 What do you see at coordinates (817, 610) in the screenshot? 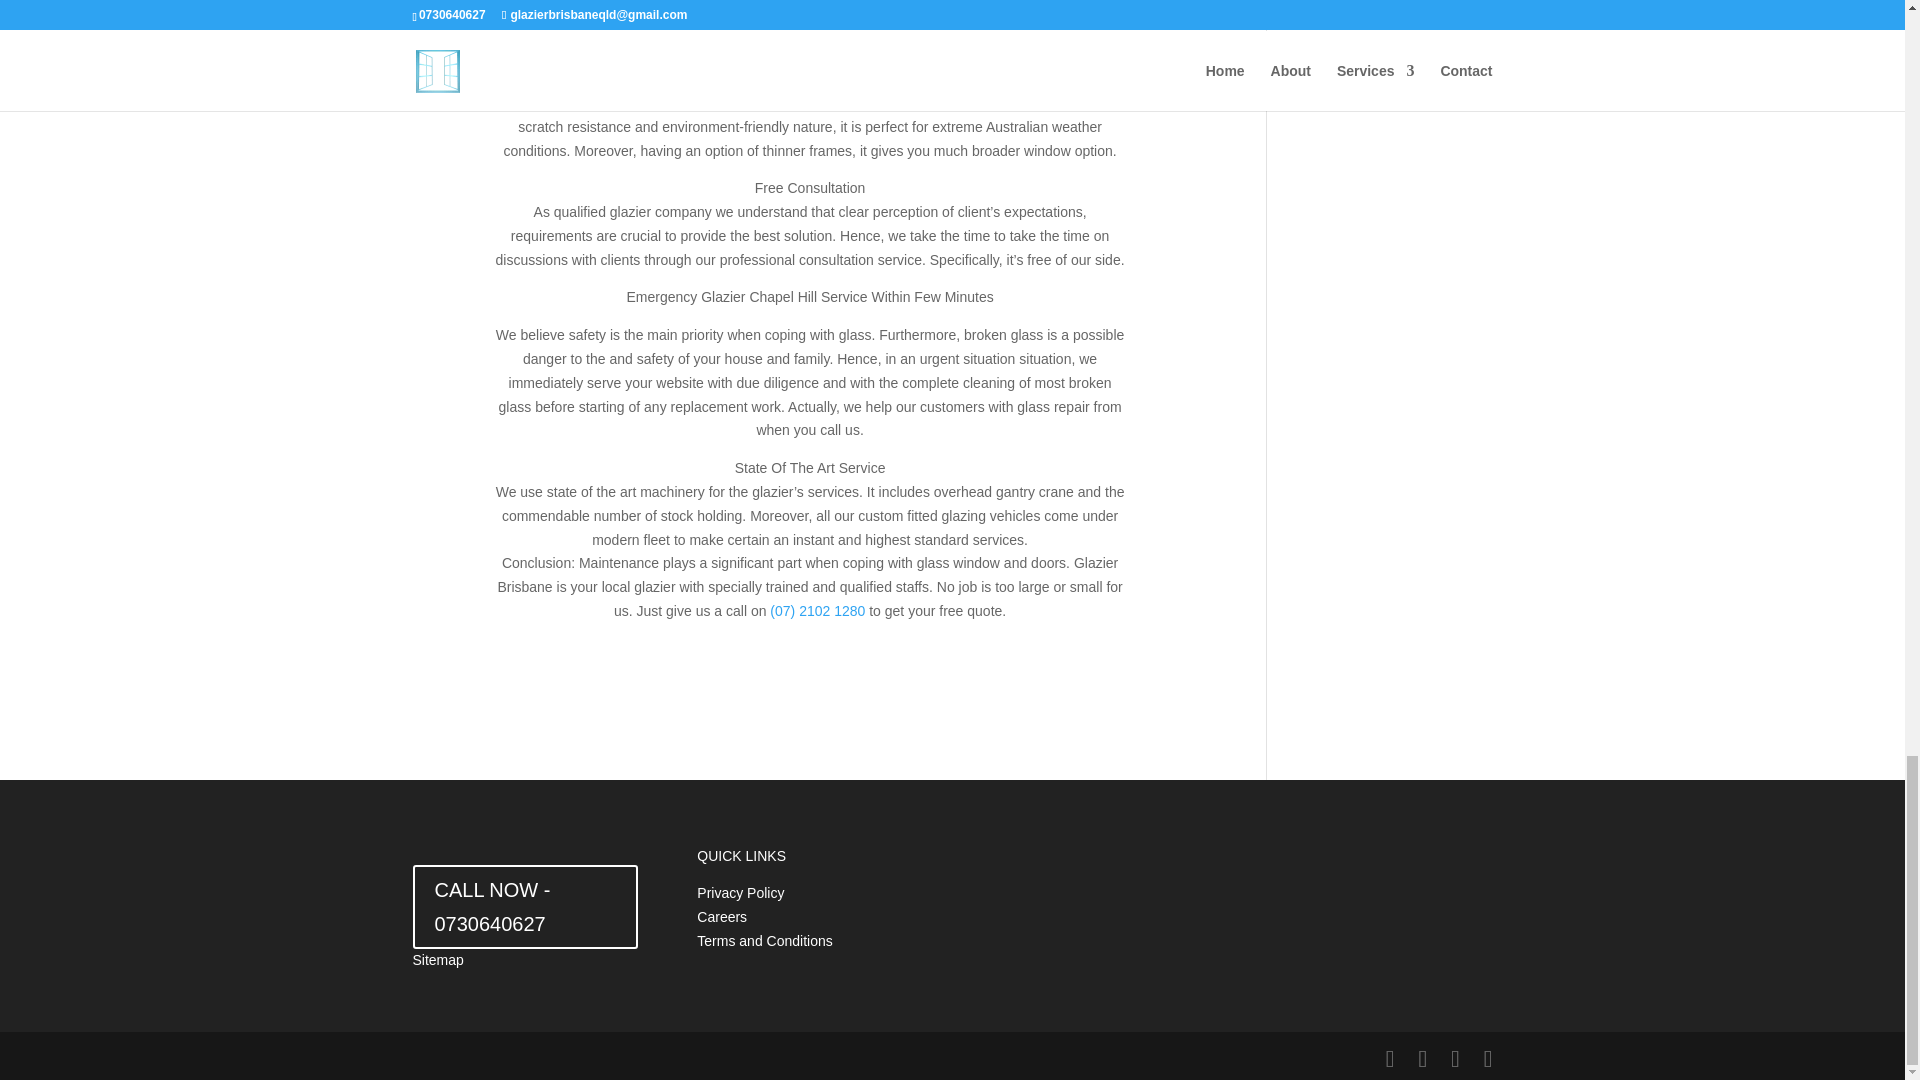
I see `Call via Hangouts` at bounding box center [817, 610].